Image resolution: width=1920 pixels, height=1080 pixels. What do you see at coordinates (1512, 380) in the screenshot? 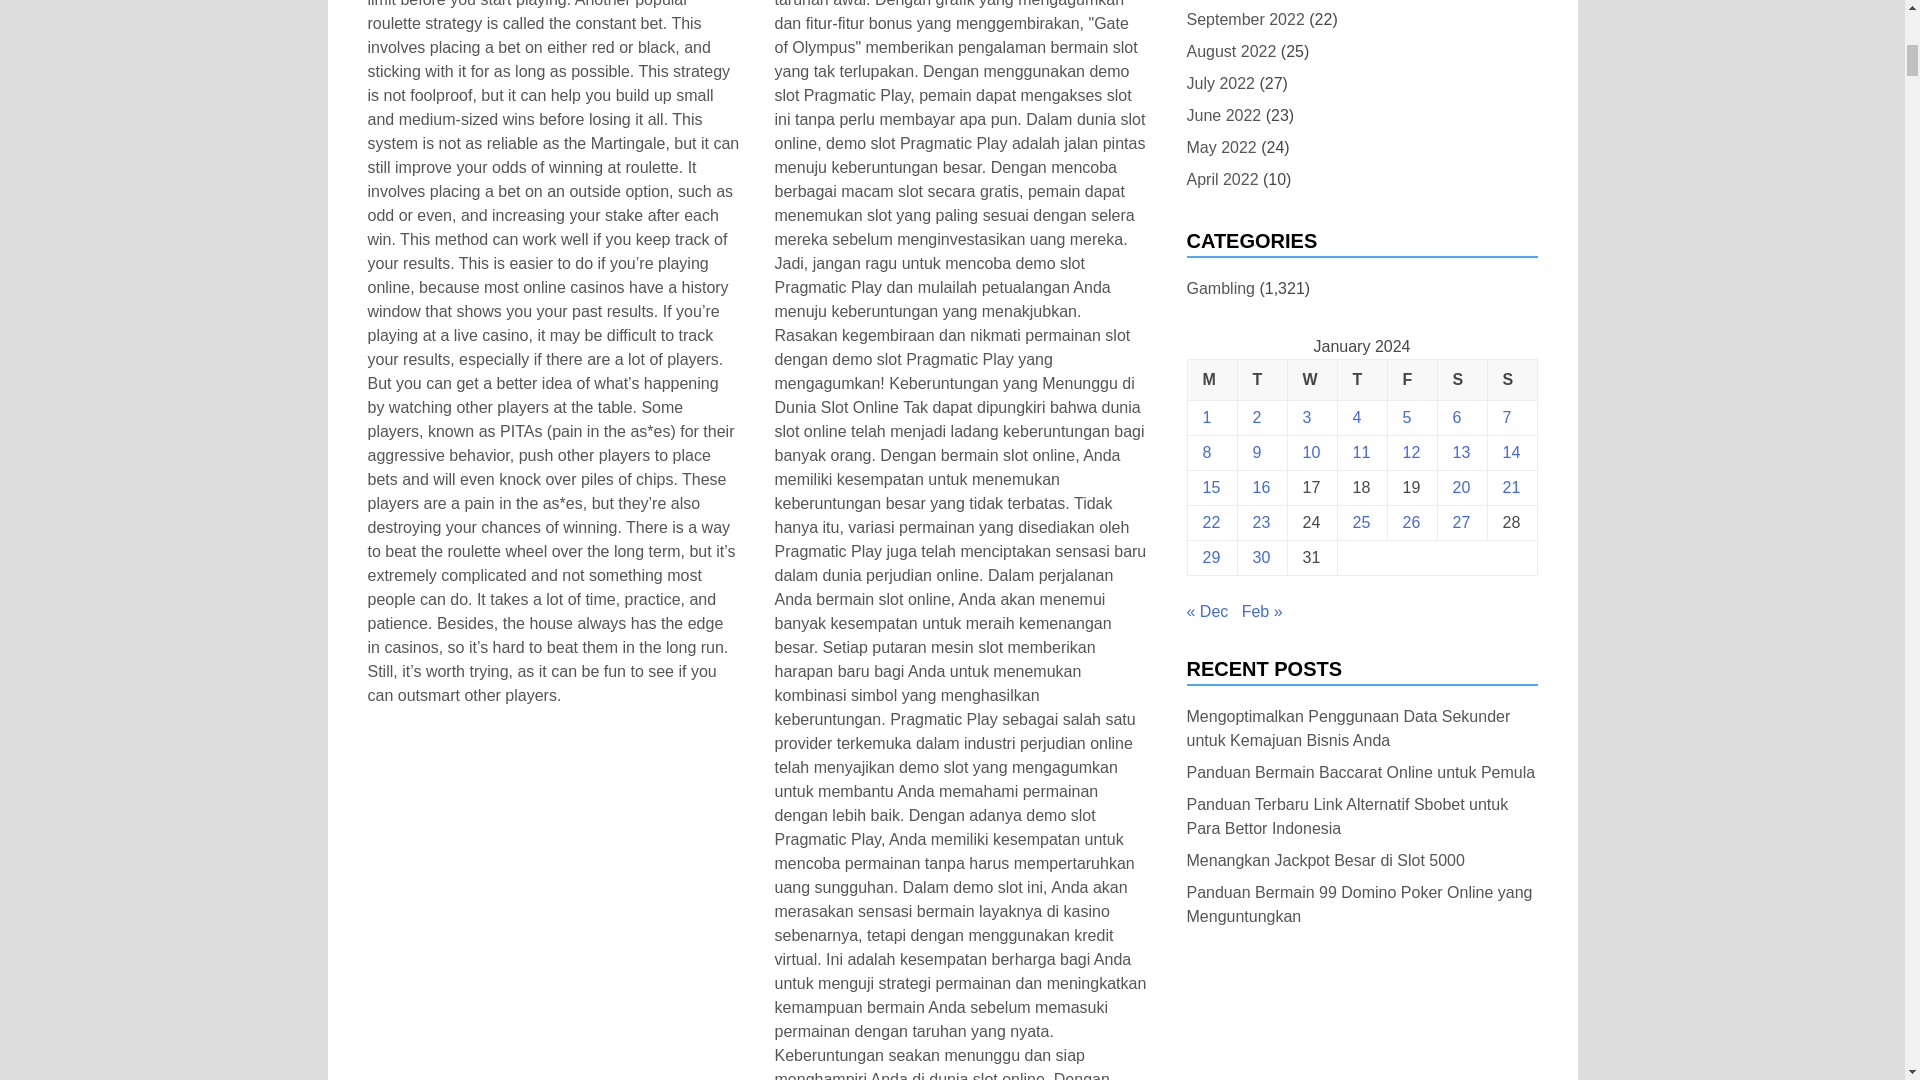
I see `Sunday` at bounding box center [1512, 380].